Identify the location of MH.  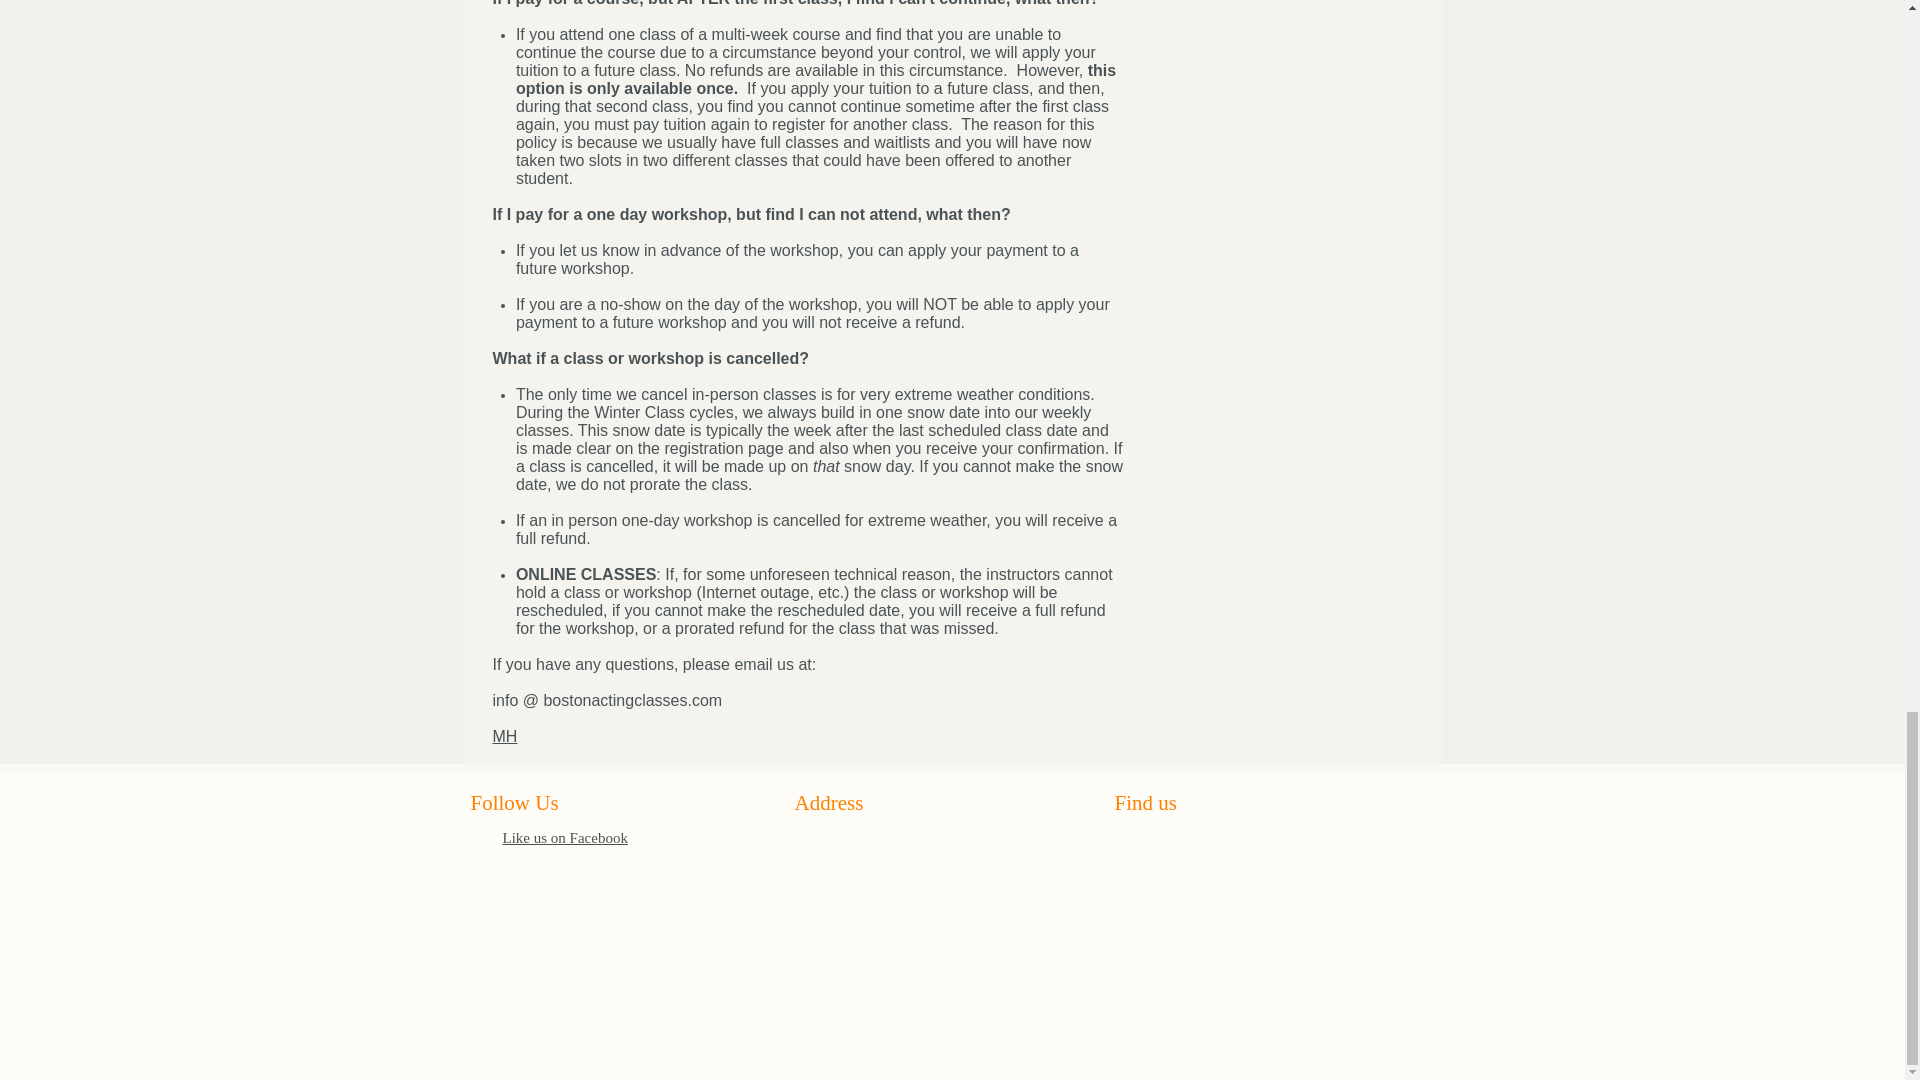
(504, 736).